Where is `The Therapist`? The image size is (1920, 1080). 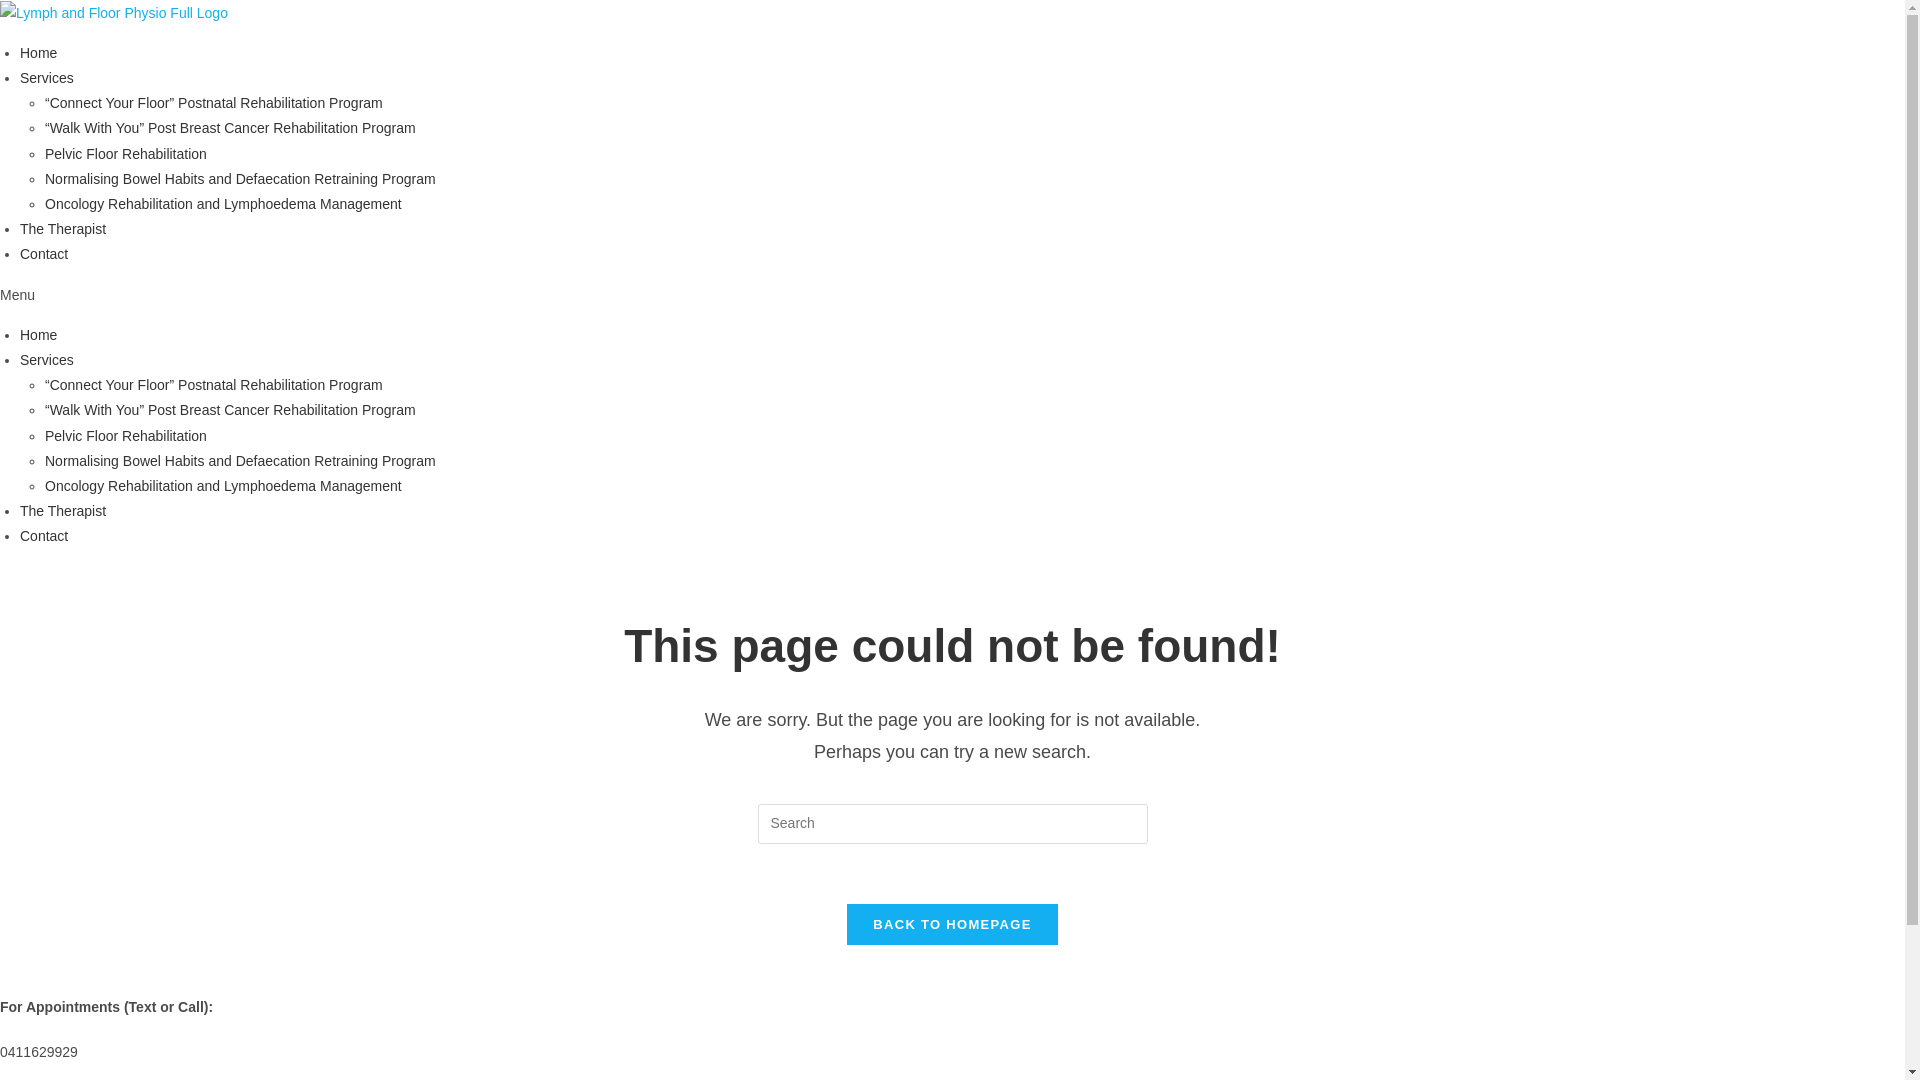 The Therapist is located at coordinates (63, 511).